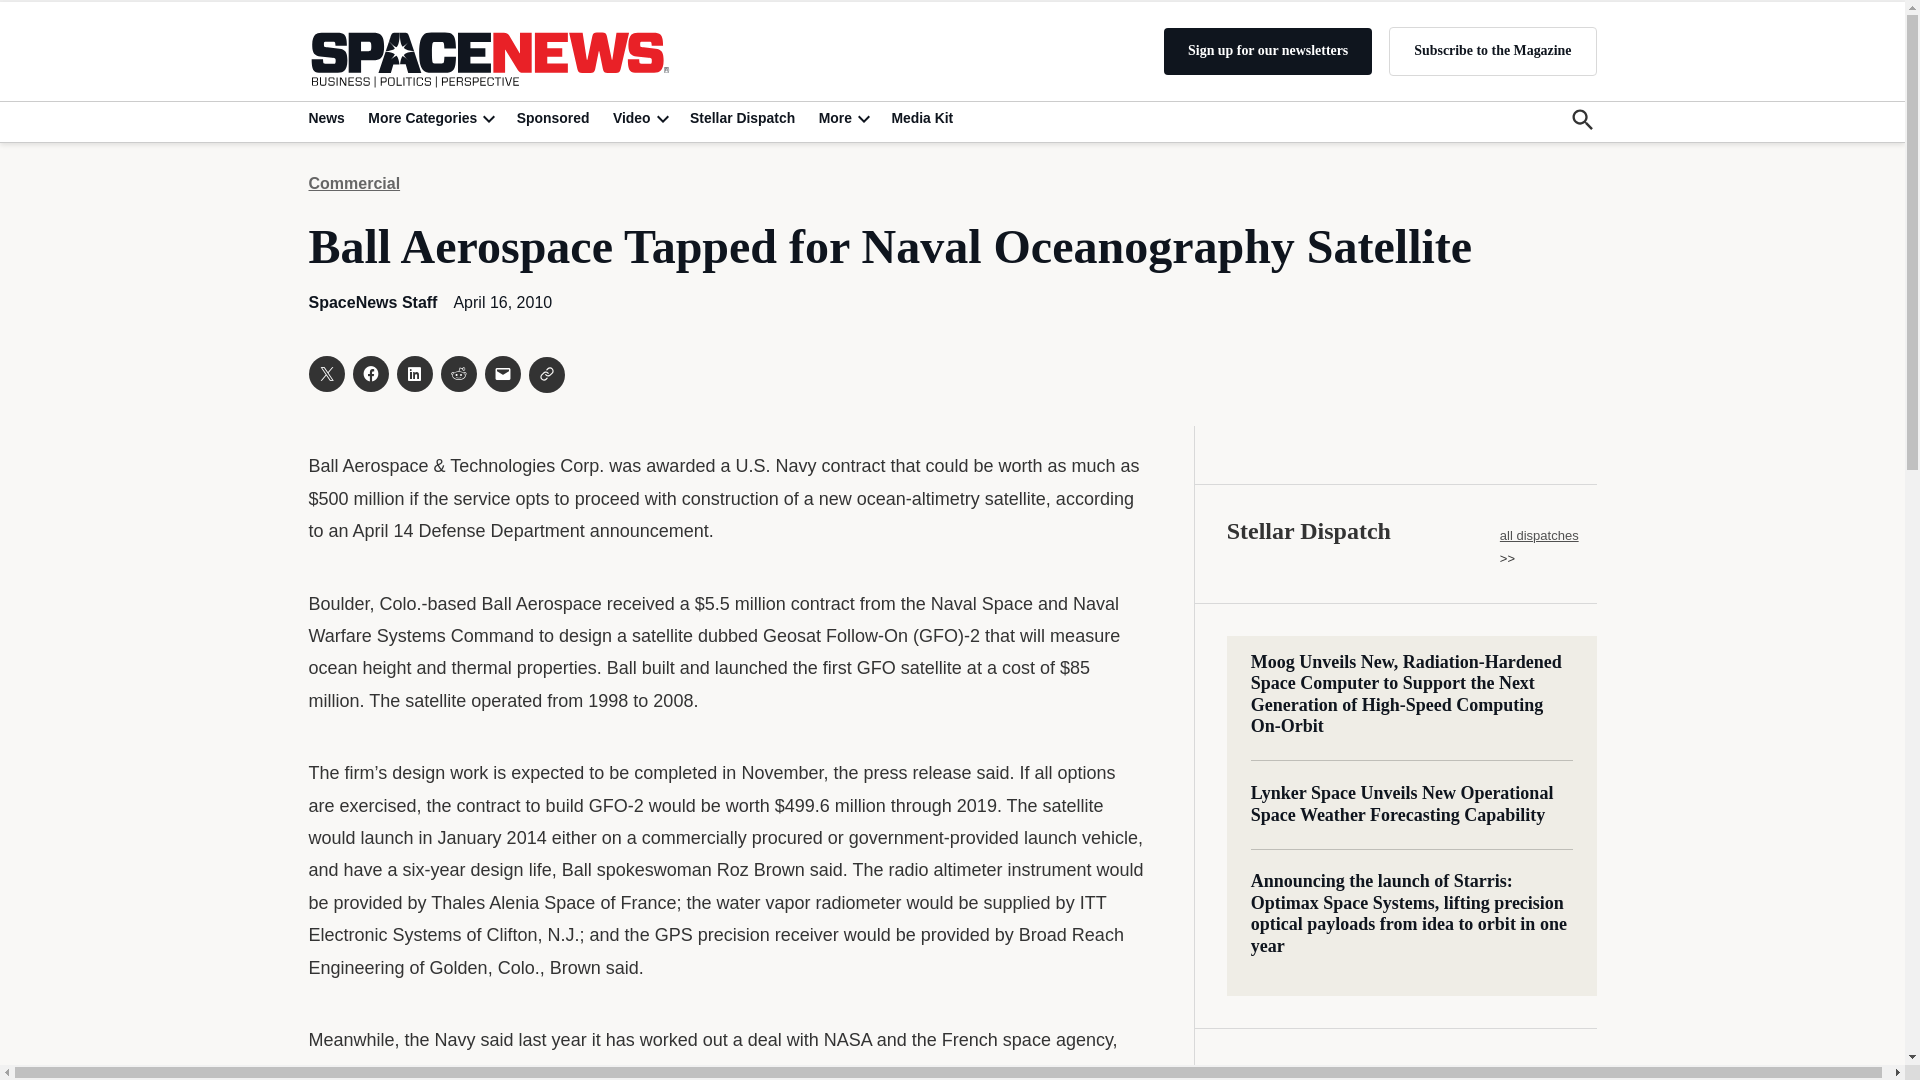 The width and height of the screenshot is (1920, 1080). I want to click on Subscribe to the Magazine, so click(1492, 50).